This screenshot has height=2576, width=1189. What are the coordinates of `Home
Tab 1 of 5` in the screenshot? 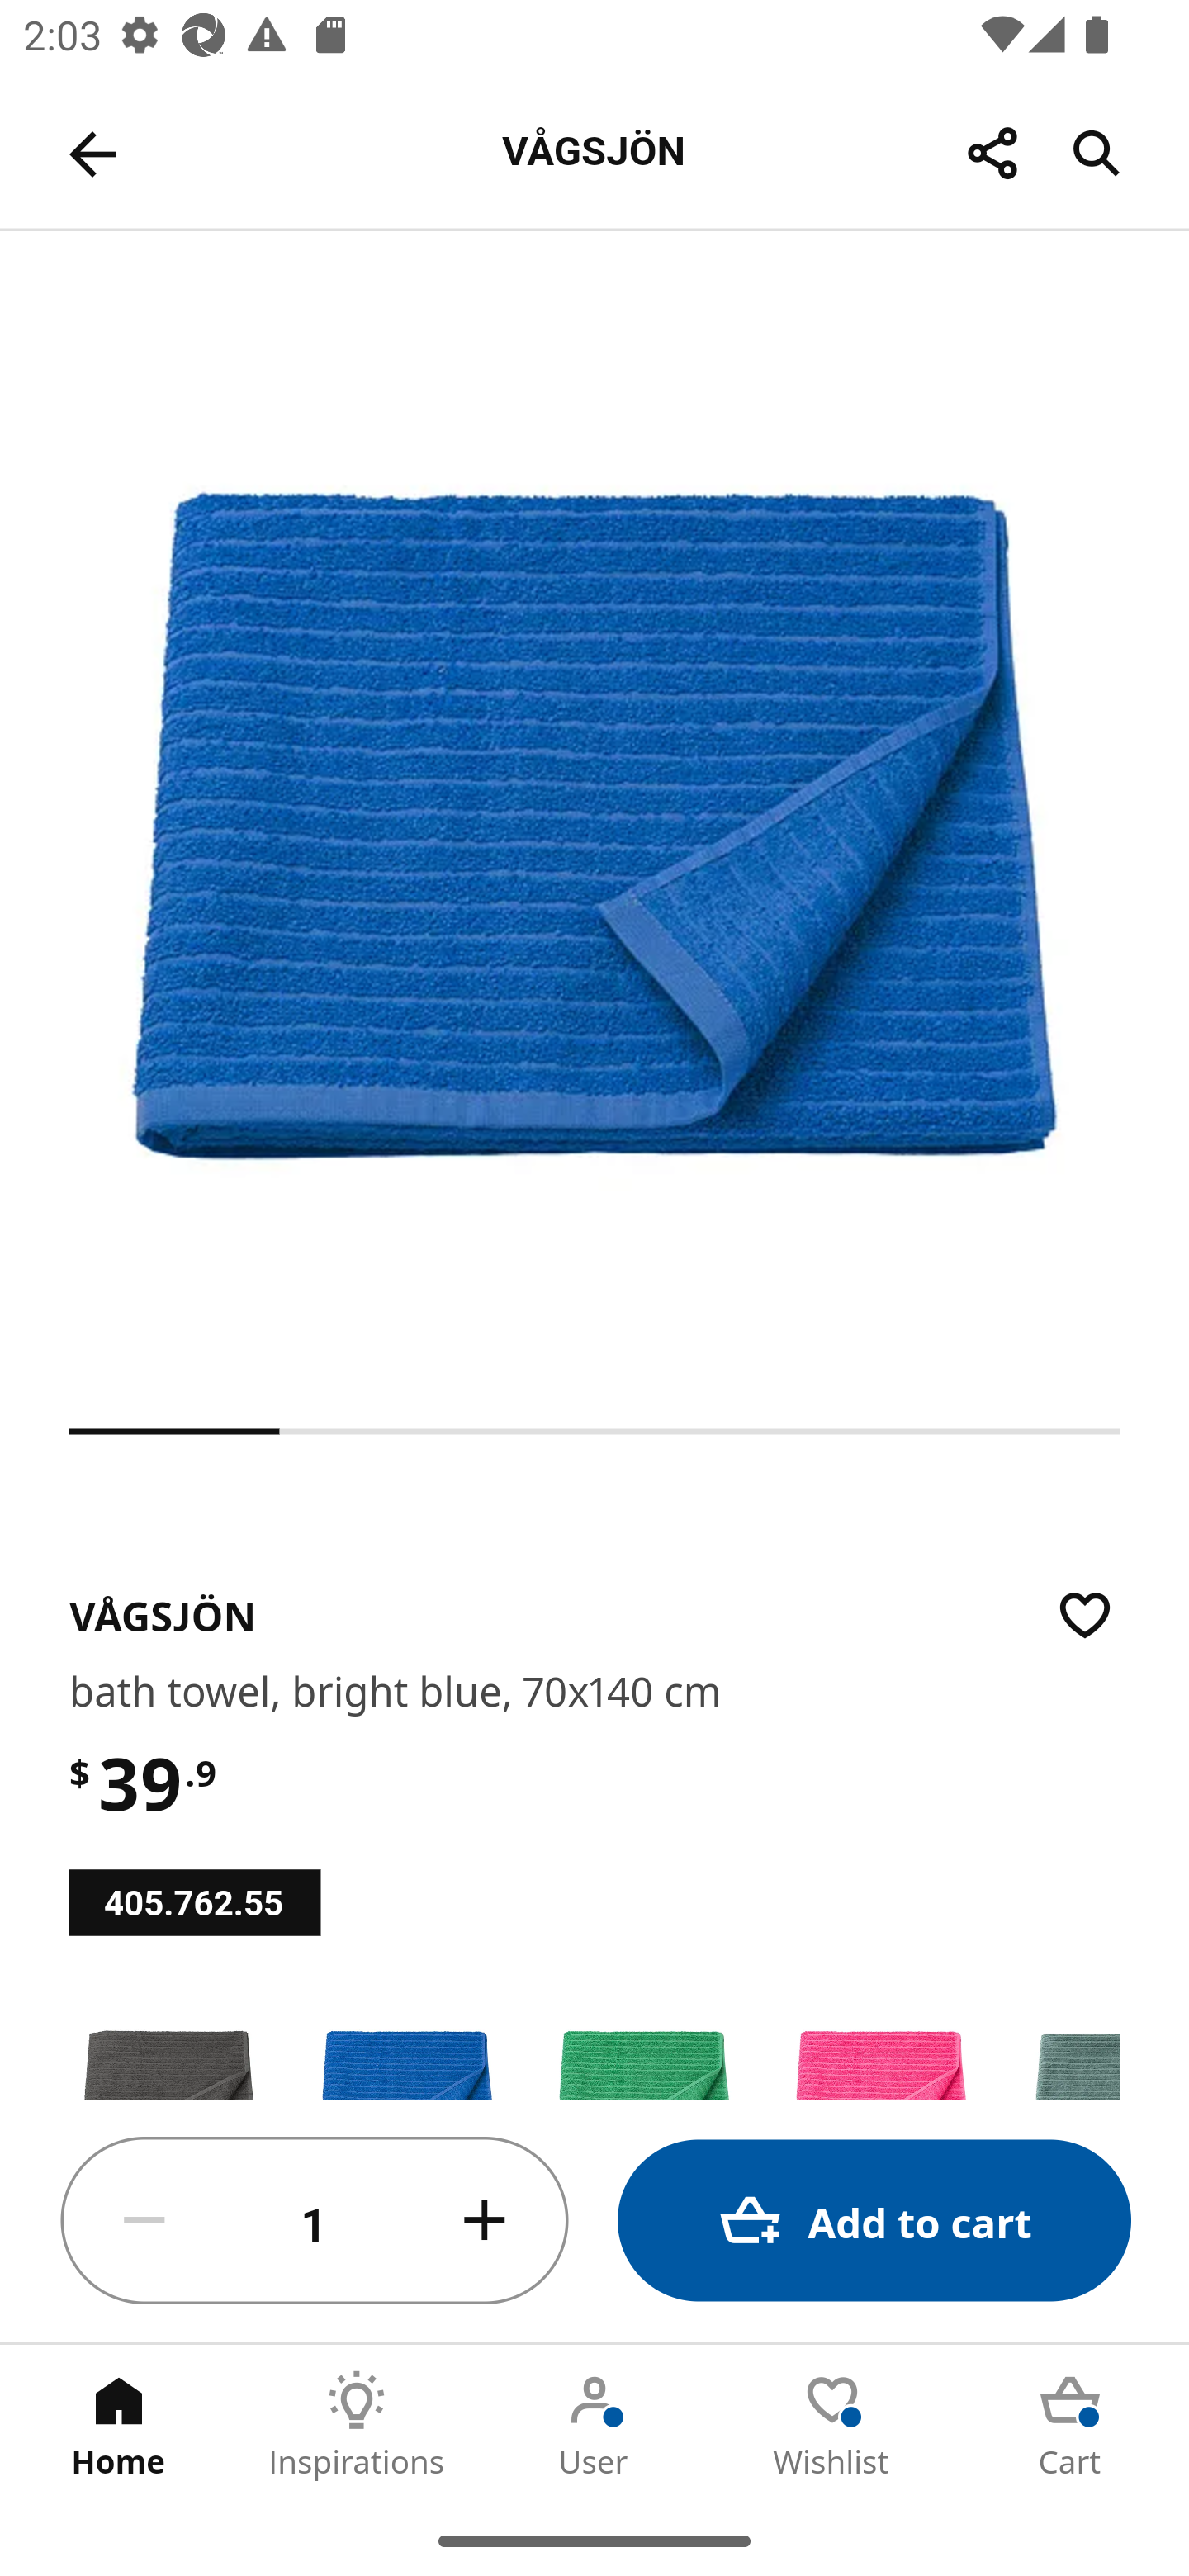 It's located at (119, 2425).